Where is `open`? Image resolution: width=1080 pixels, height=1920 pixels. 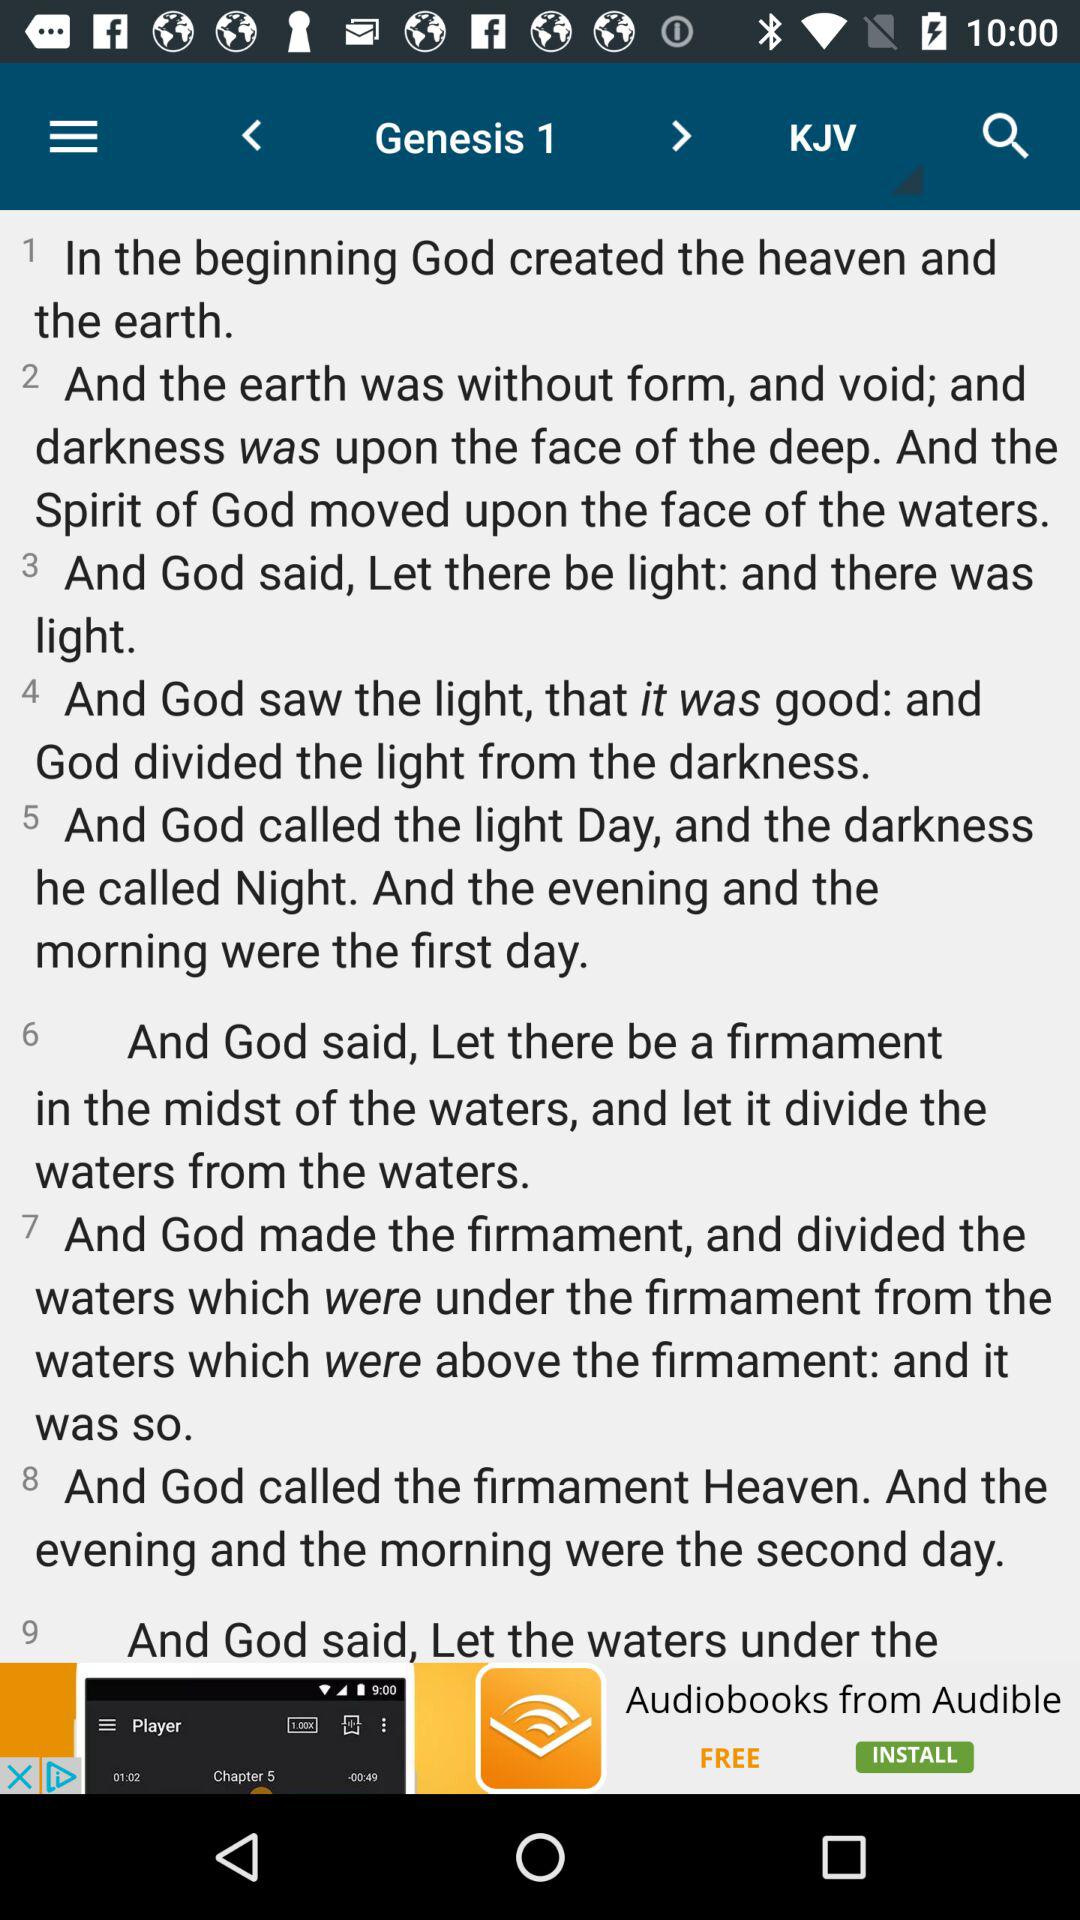
open is located at coordinates (540, 1728).